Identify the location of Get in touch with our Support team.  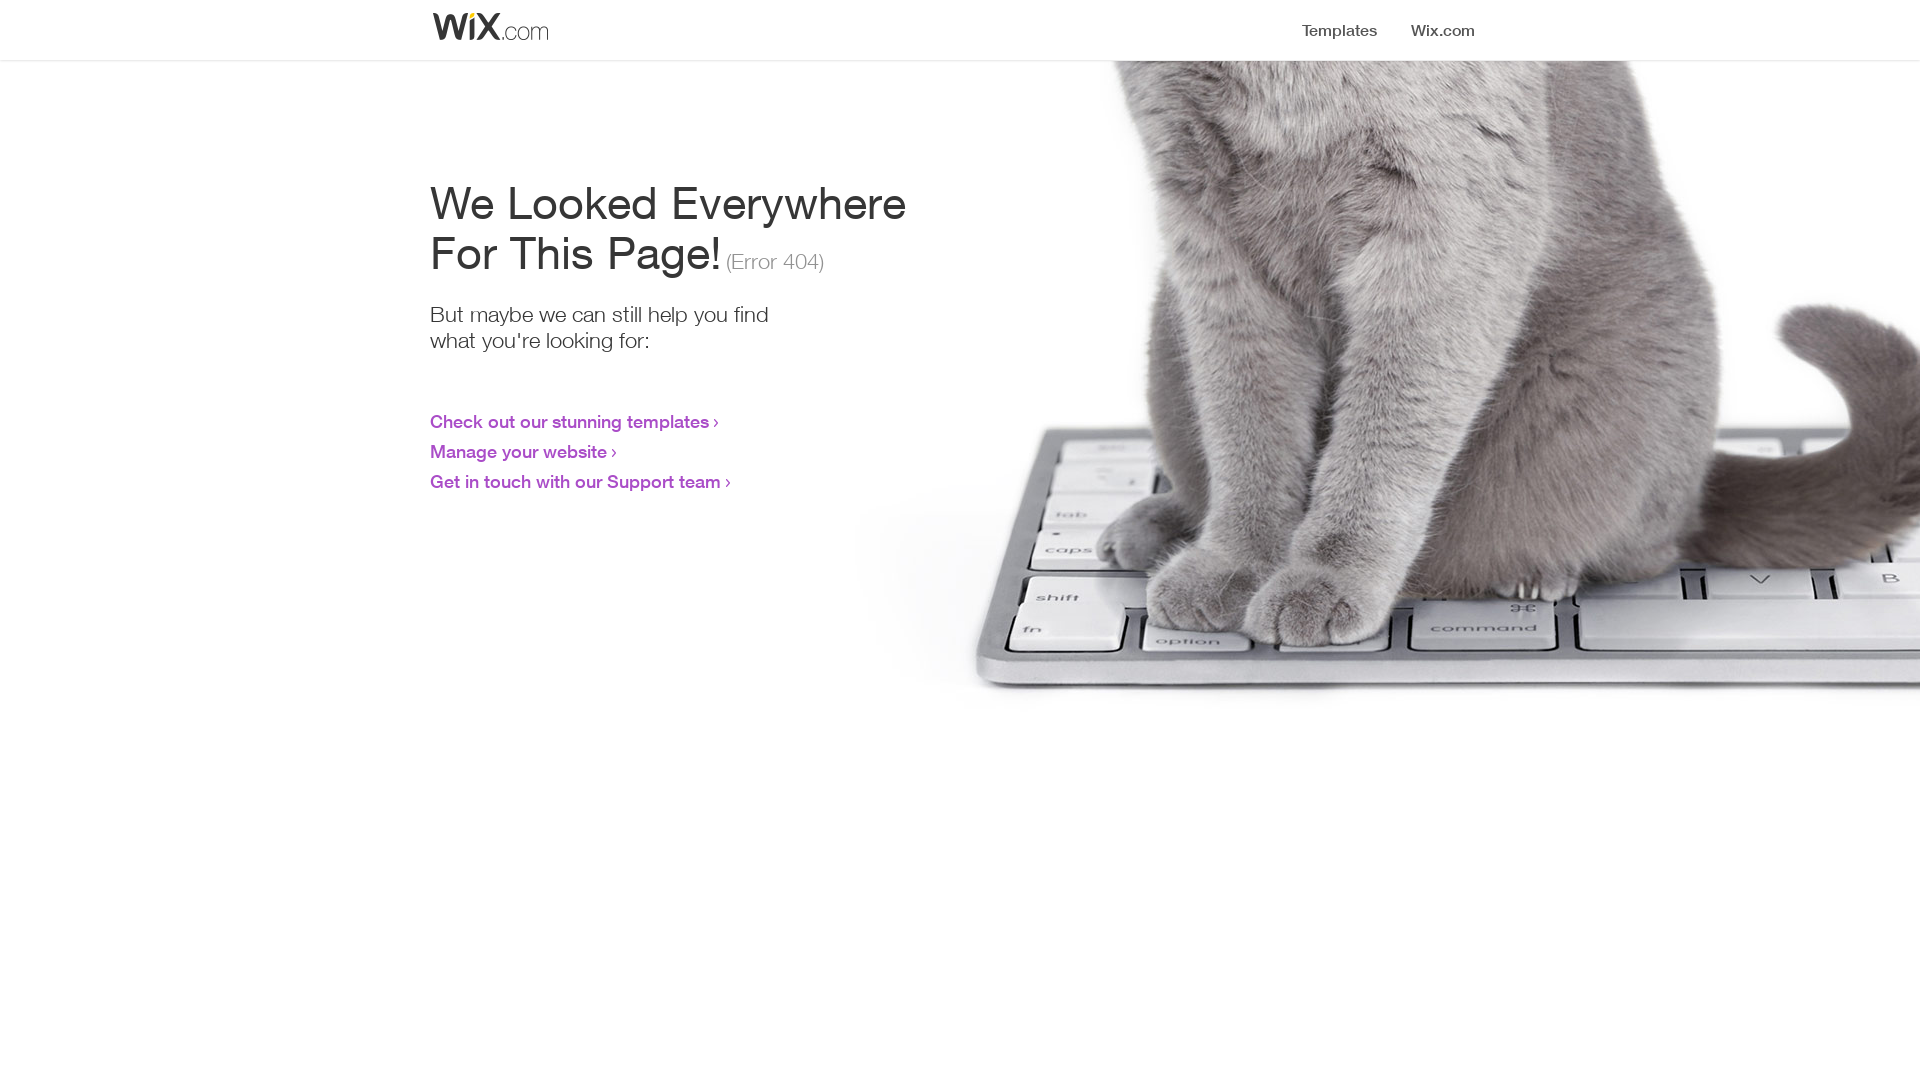
(576, 481).